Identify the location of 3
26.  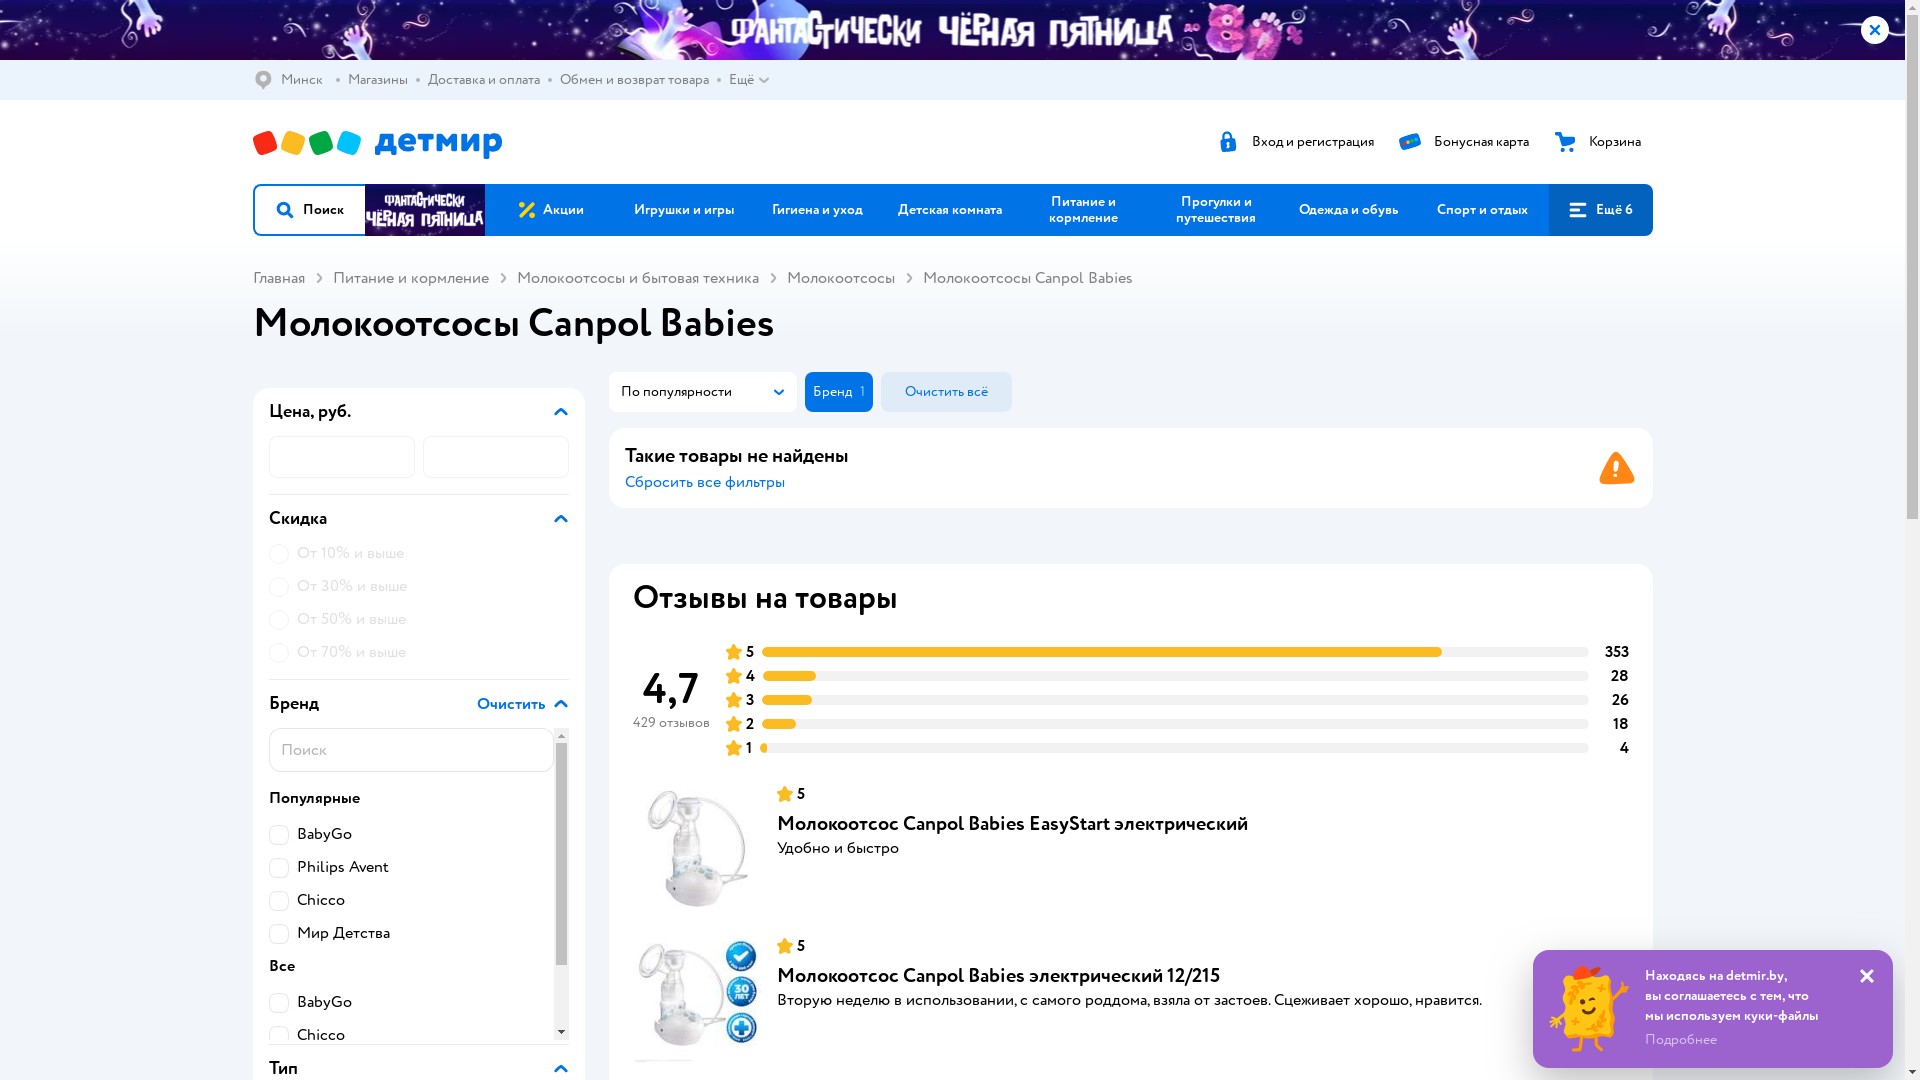
(1178, 700).